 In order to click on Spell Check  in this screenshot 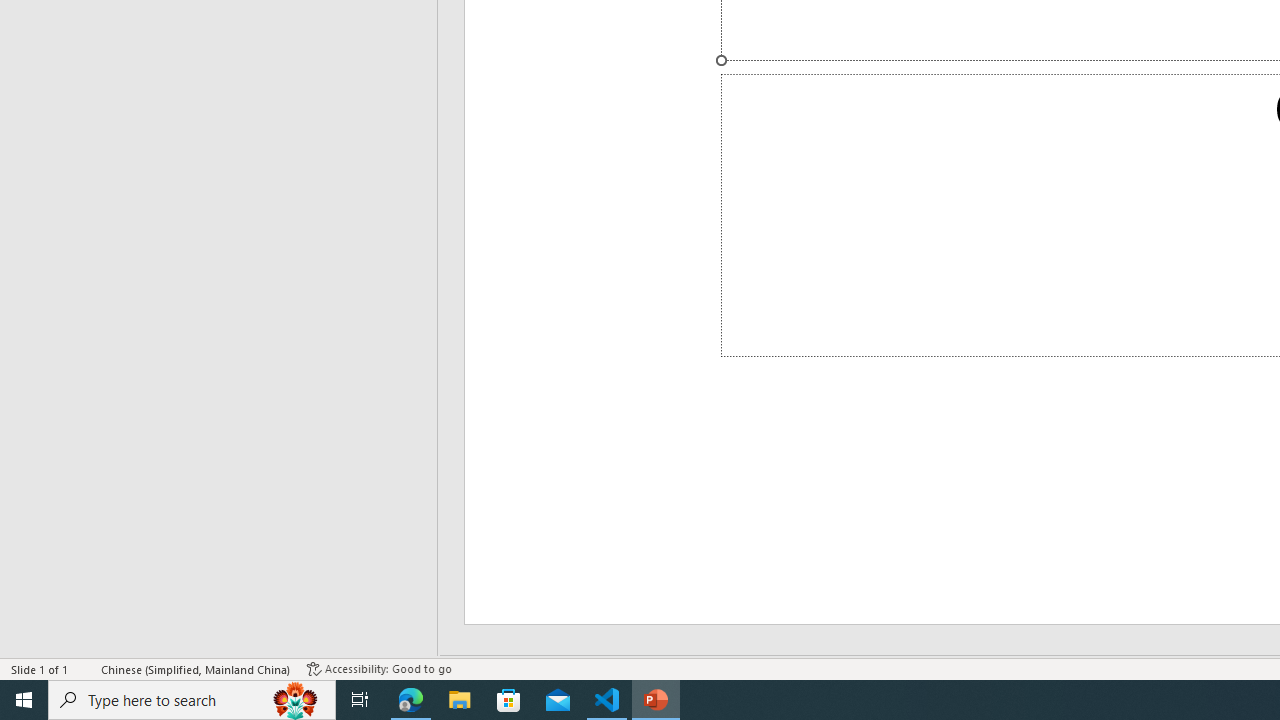, I will do `click(86, 668)`.